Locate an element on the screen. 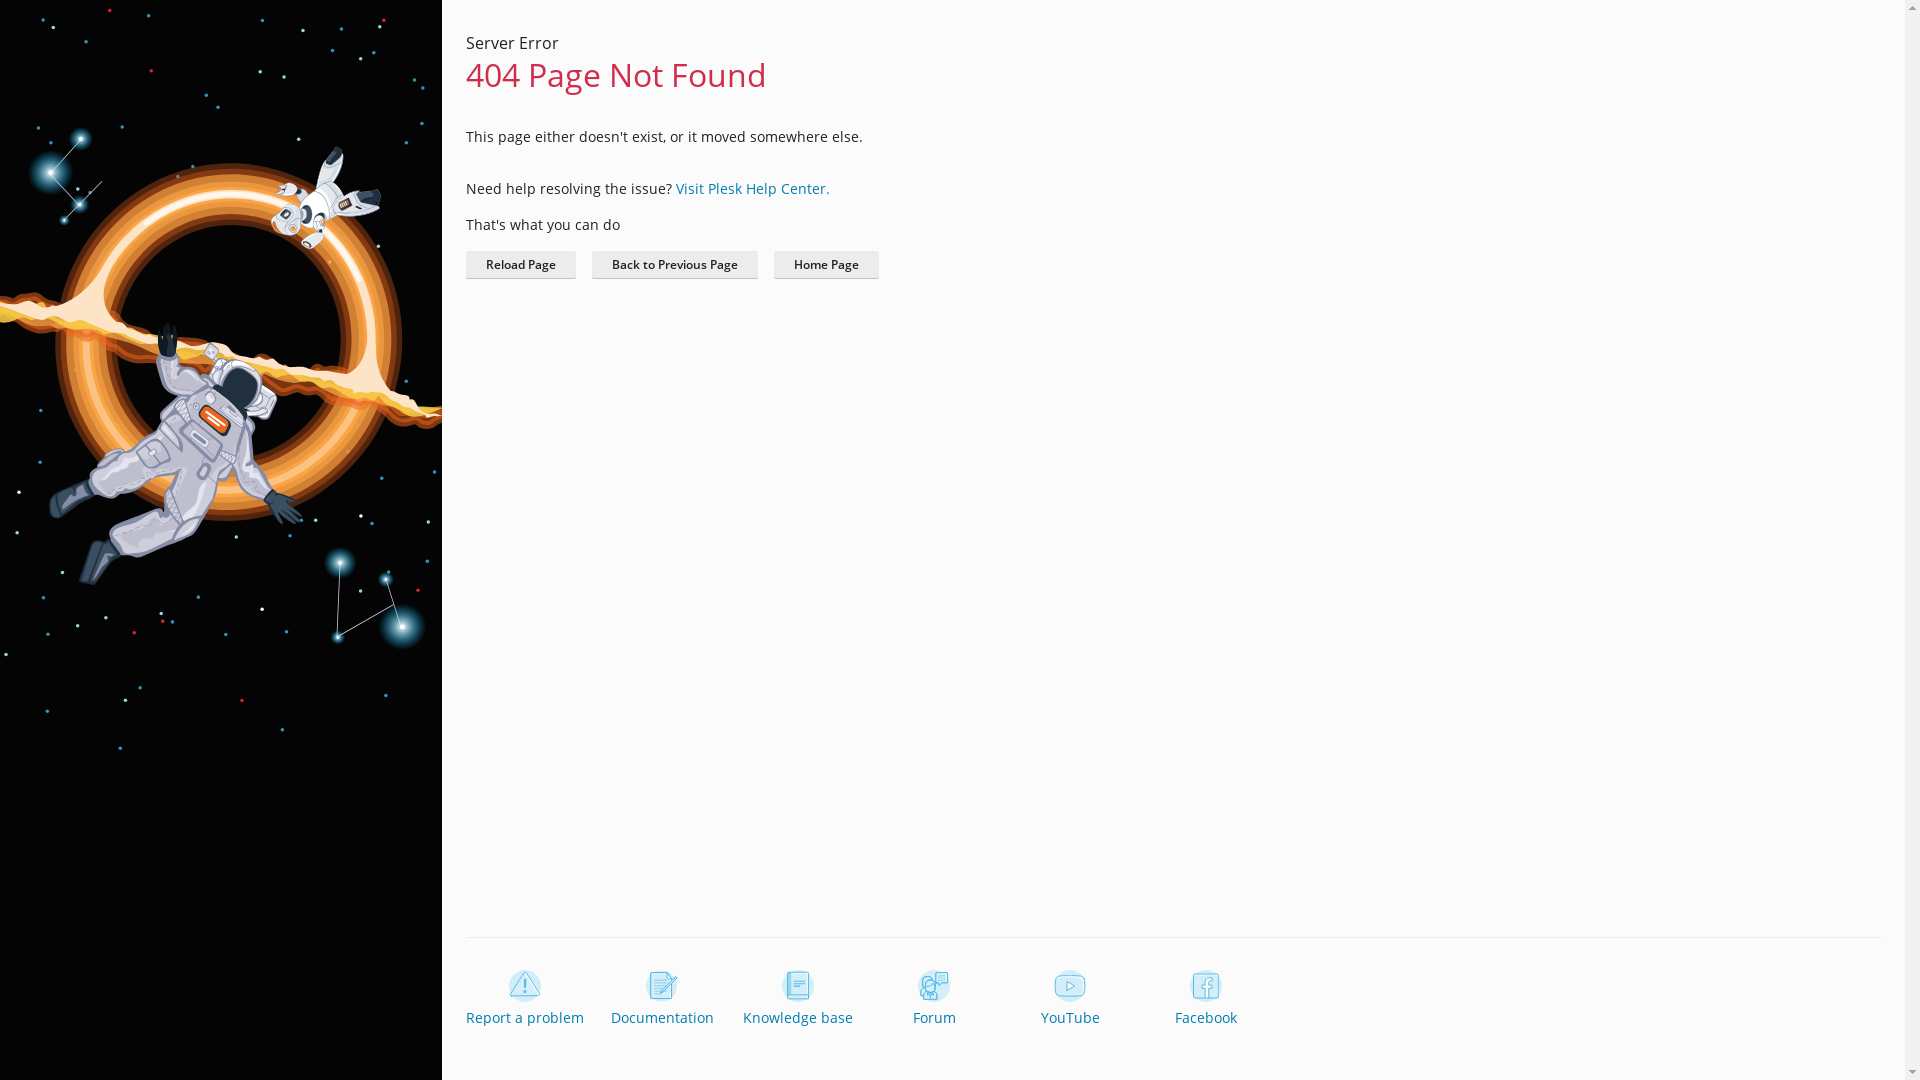  Report a problem is located at coordinates (525, 999).